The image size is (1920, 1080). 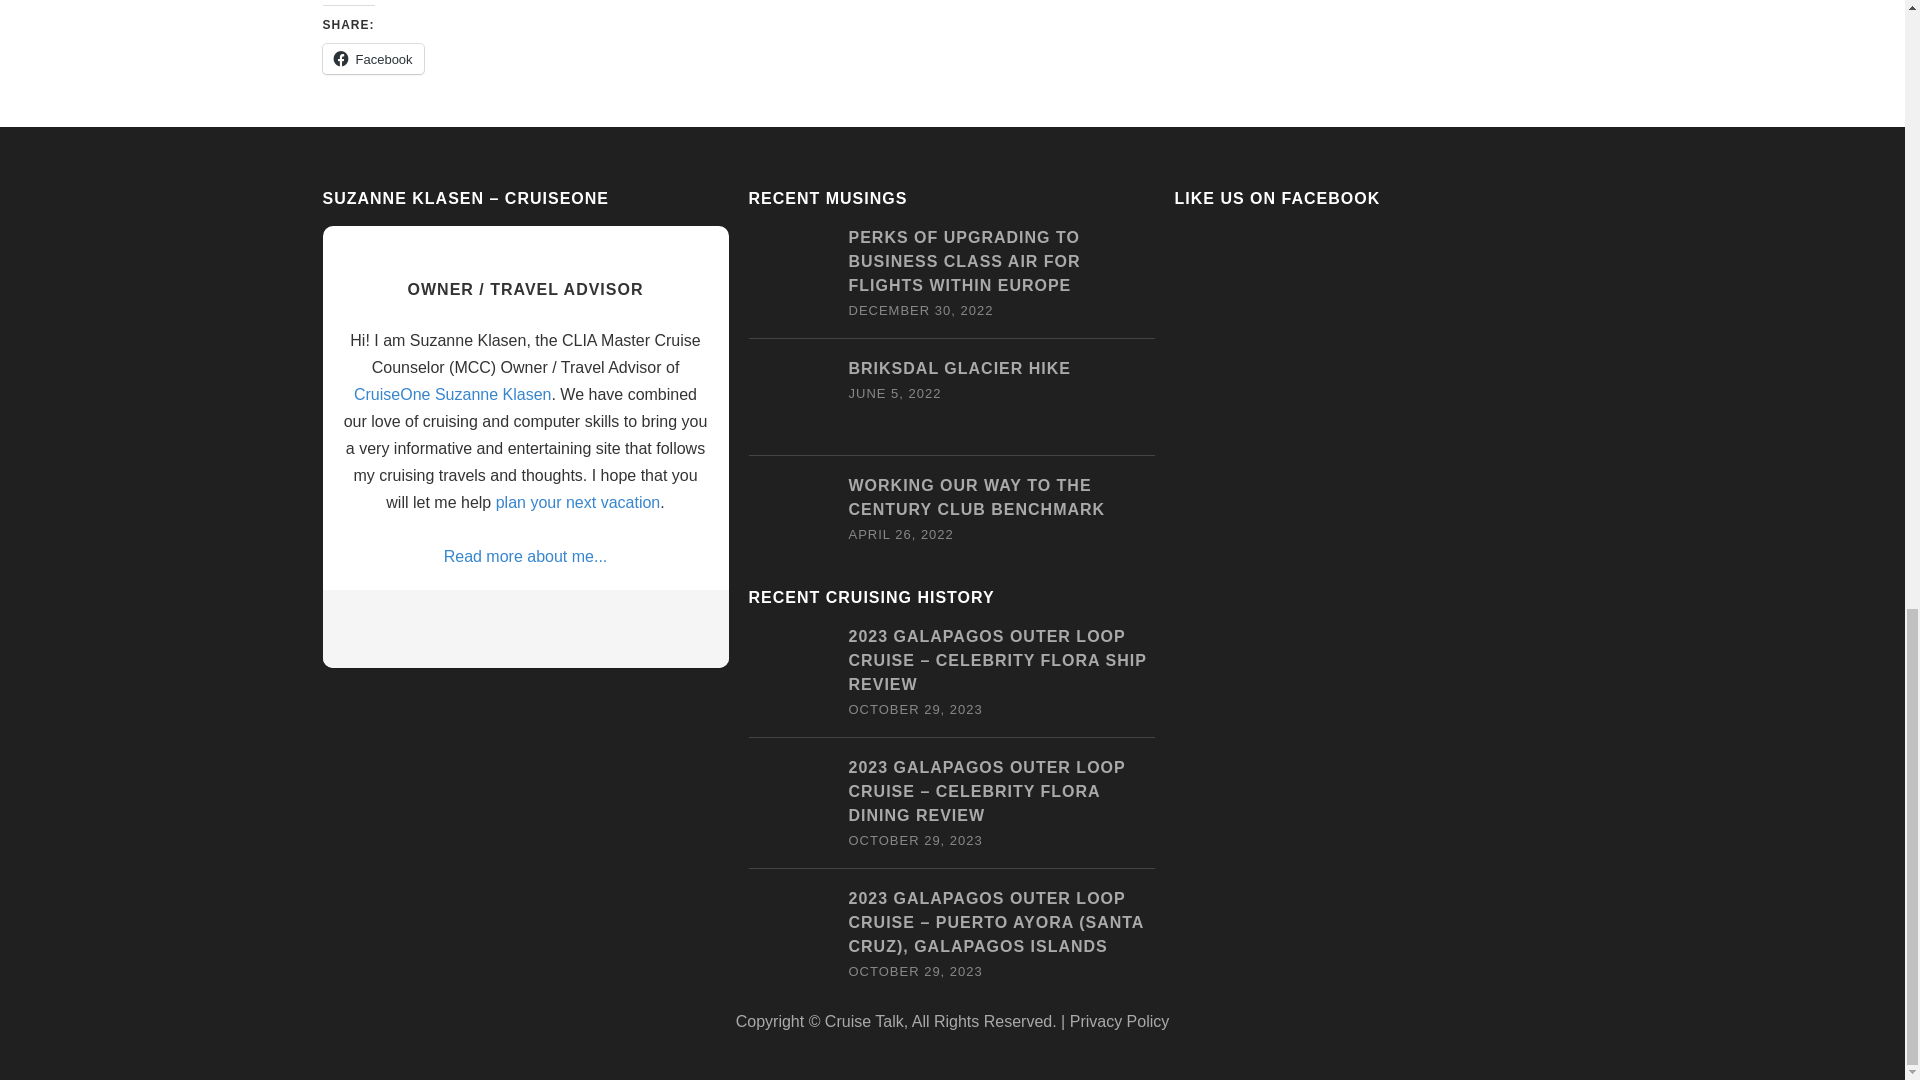 What do you see at coordinates (562, 624) in the screenshot?
I see `YouTube` at bounding box center [562, 624].